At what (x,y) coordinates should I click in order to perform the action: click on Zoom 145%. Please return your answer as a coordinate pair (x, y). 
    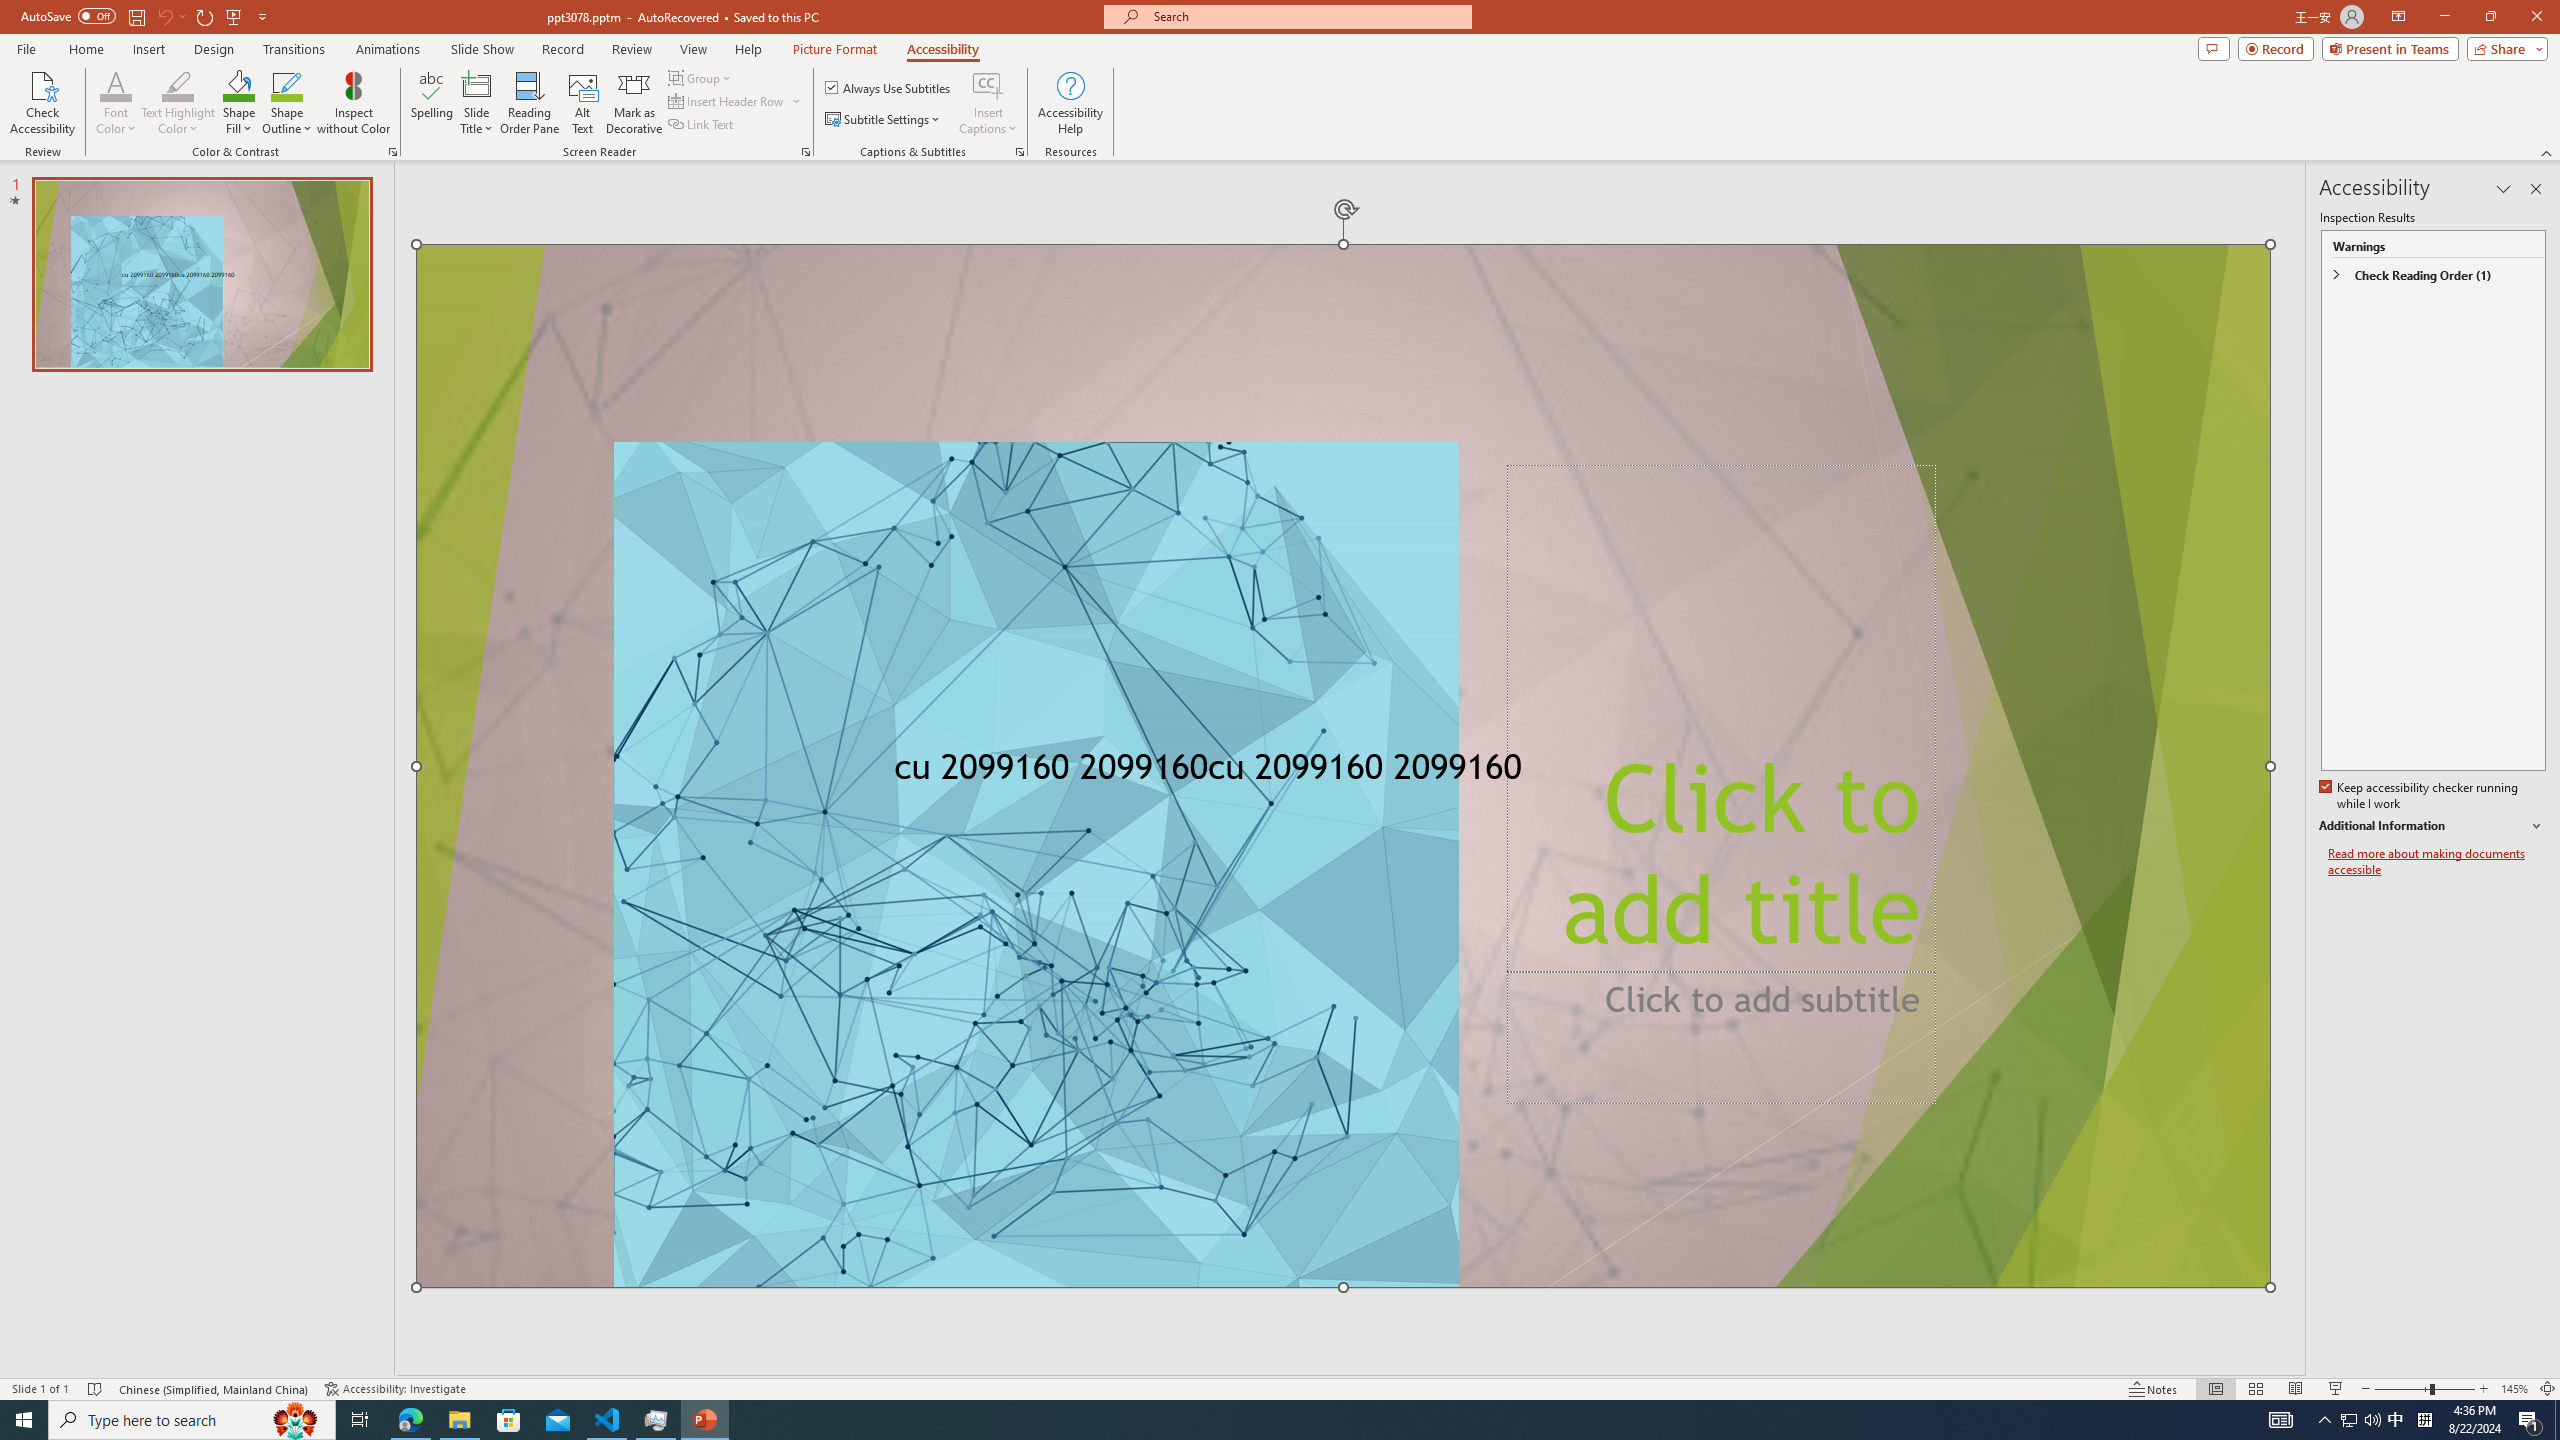
    Looking at the image, I should click on (2514, 1389).